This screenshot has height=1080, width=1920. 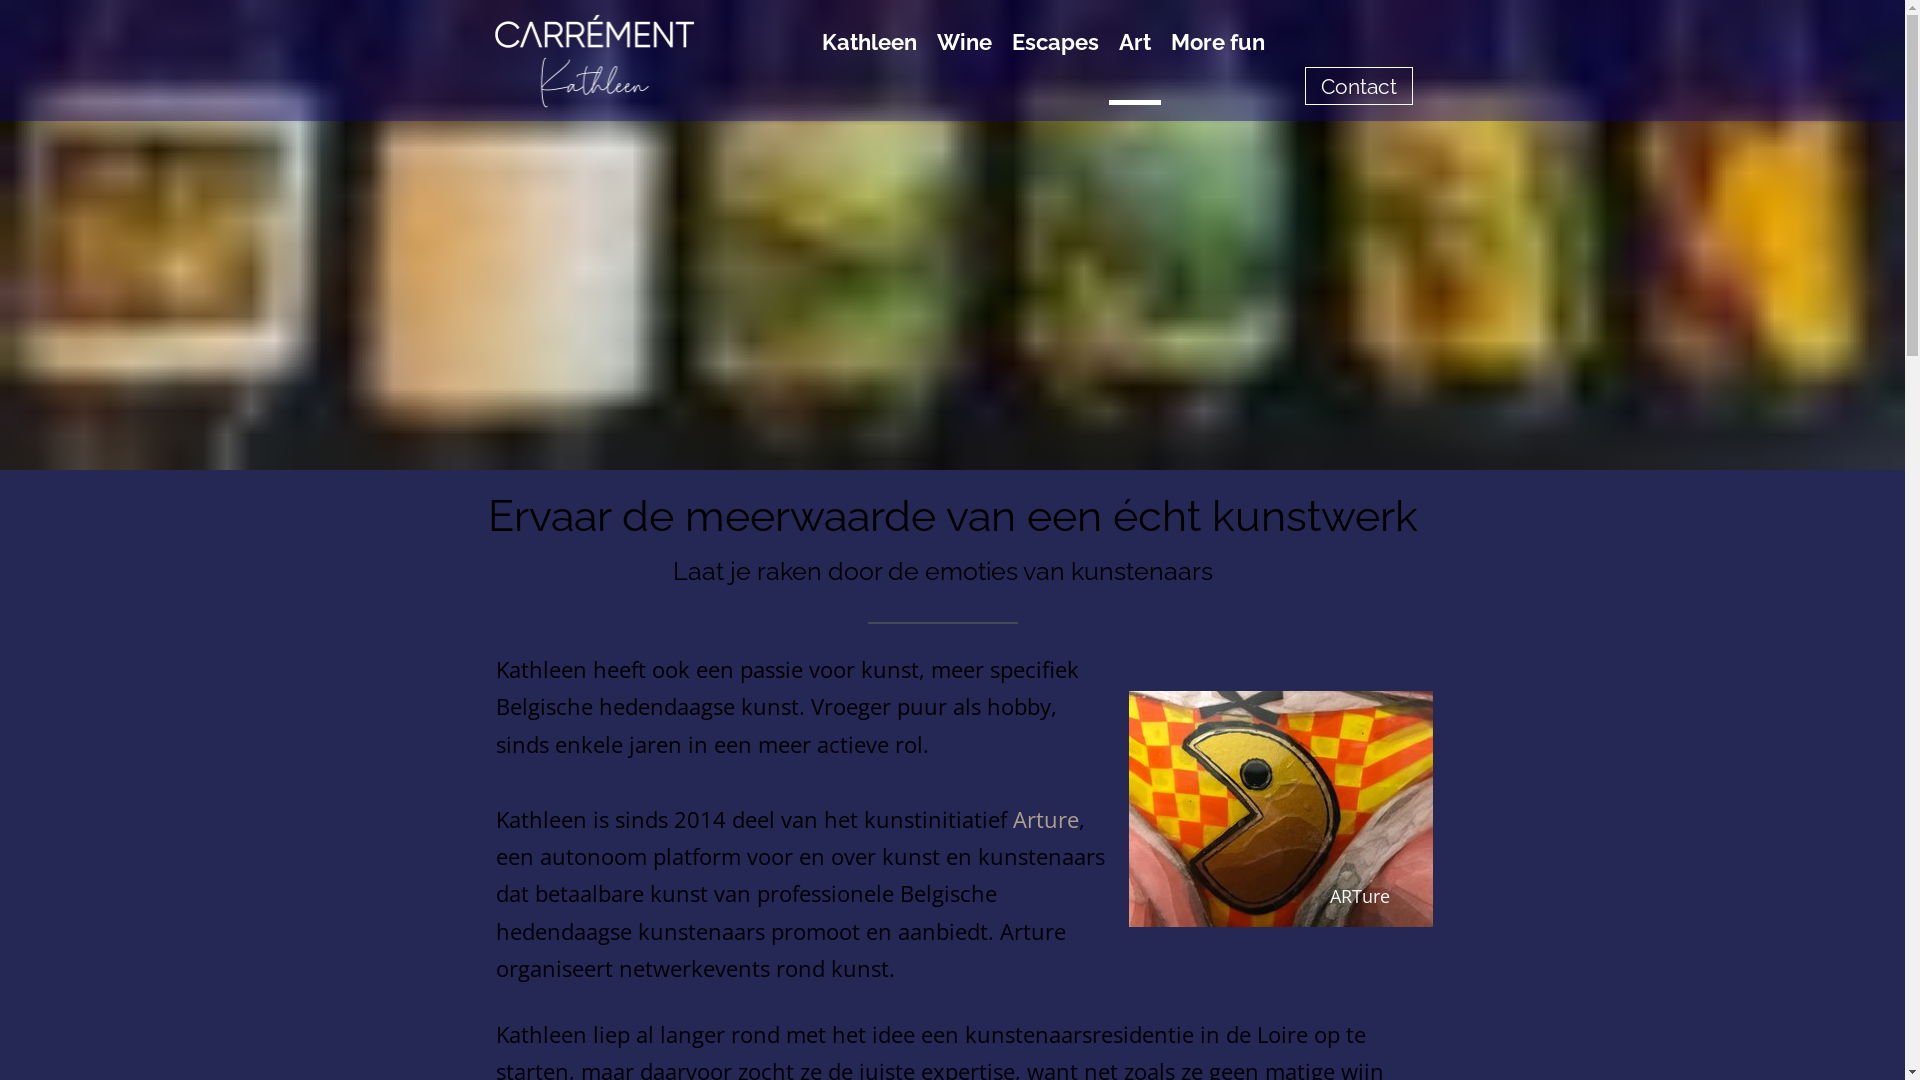 What do you see at coordinates (964, 61) in the screenshot?
I see `Wine` at bounding box center [964, 61].